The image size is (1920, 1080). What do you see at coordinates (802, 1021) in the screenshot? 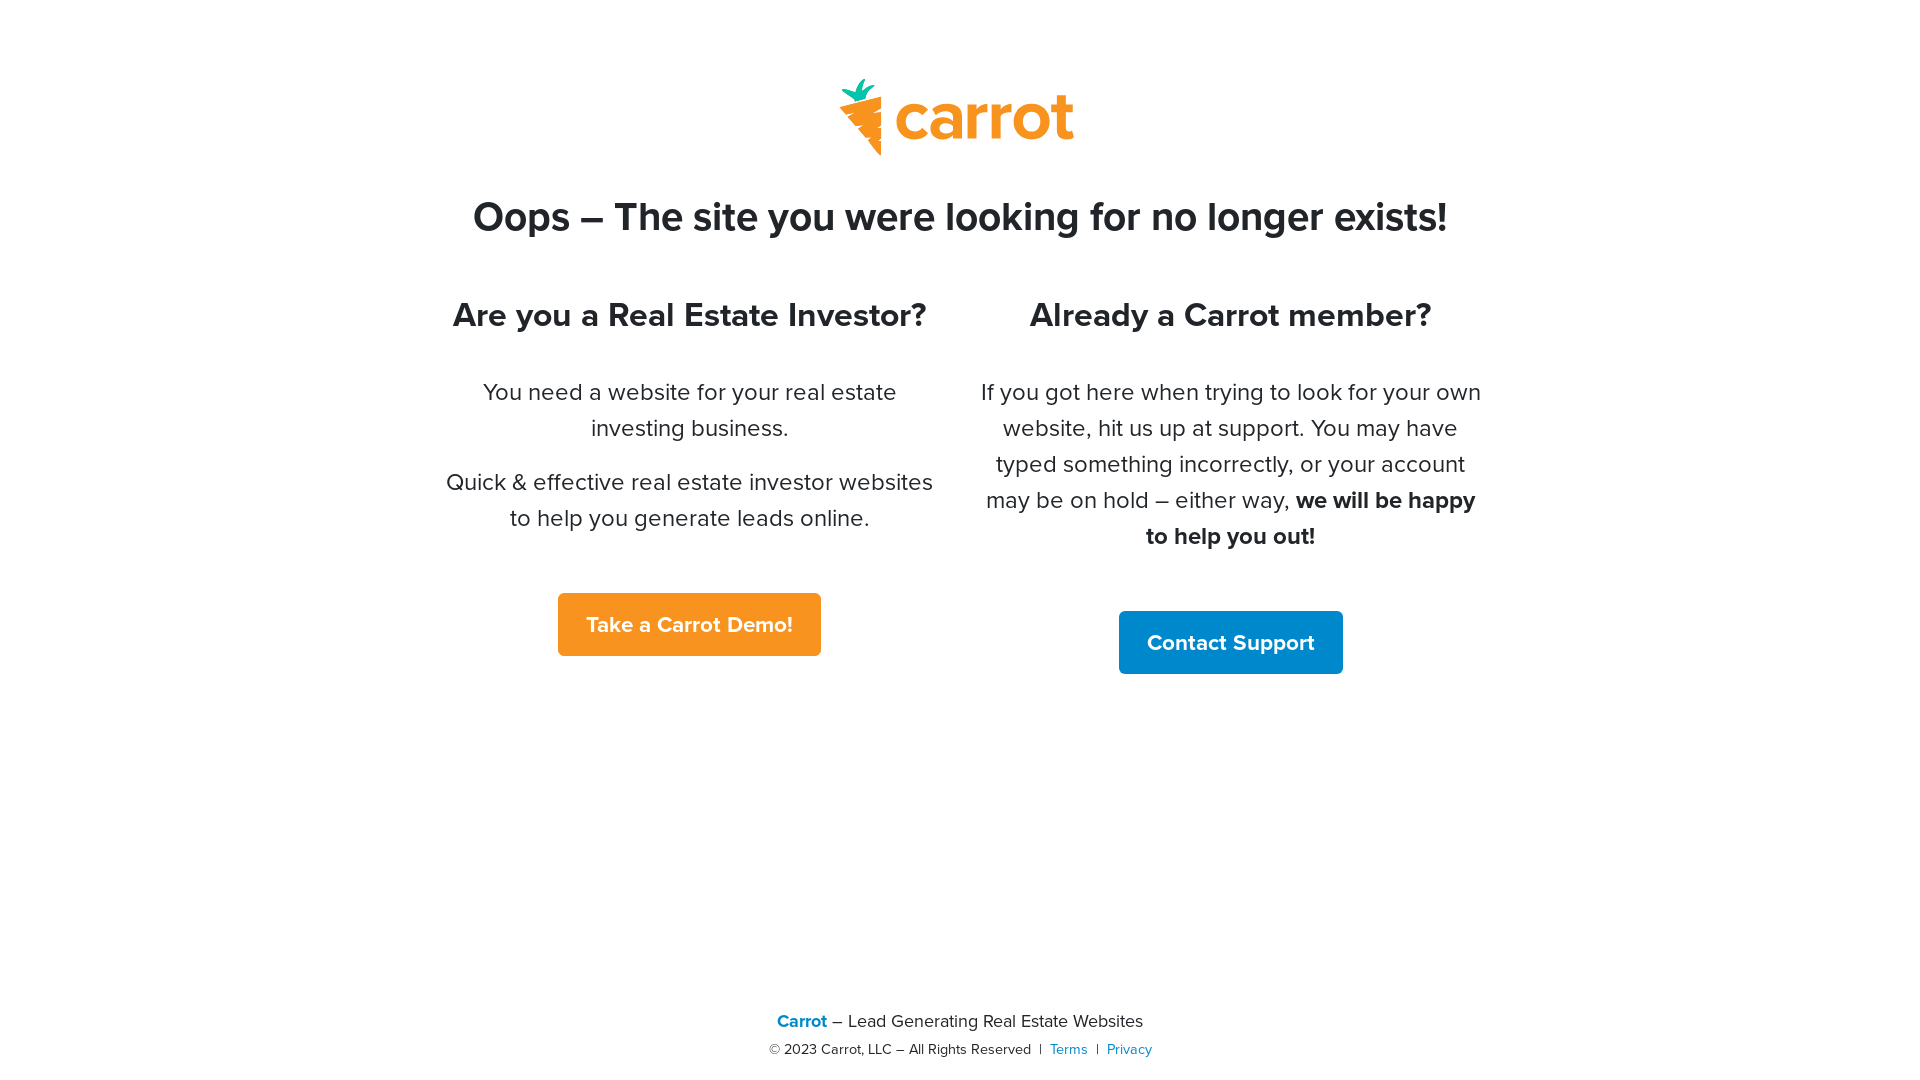
I see `Carrot` at bounding box center [802, 1021].